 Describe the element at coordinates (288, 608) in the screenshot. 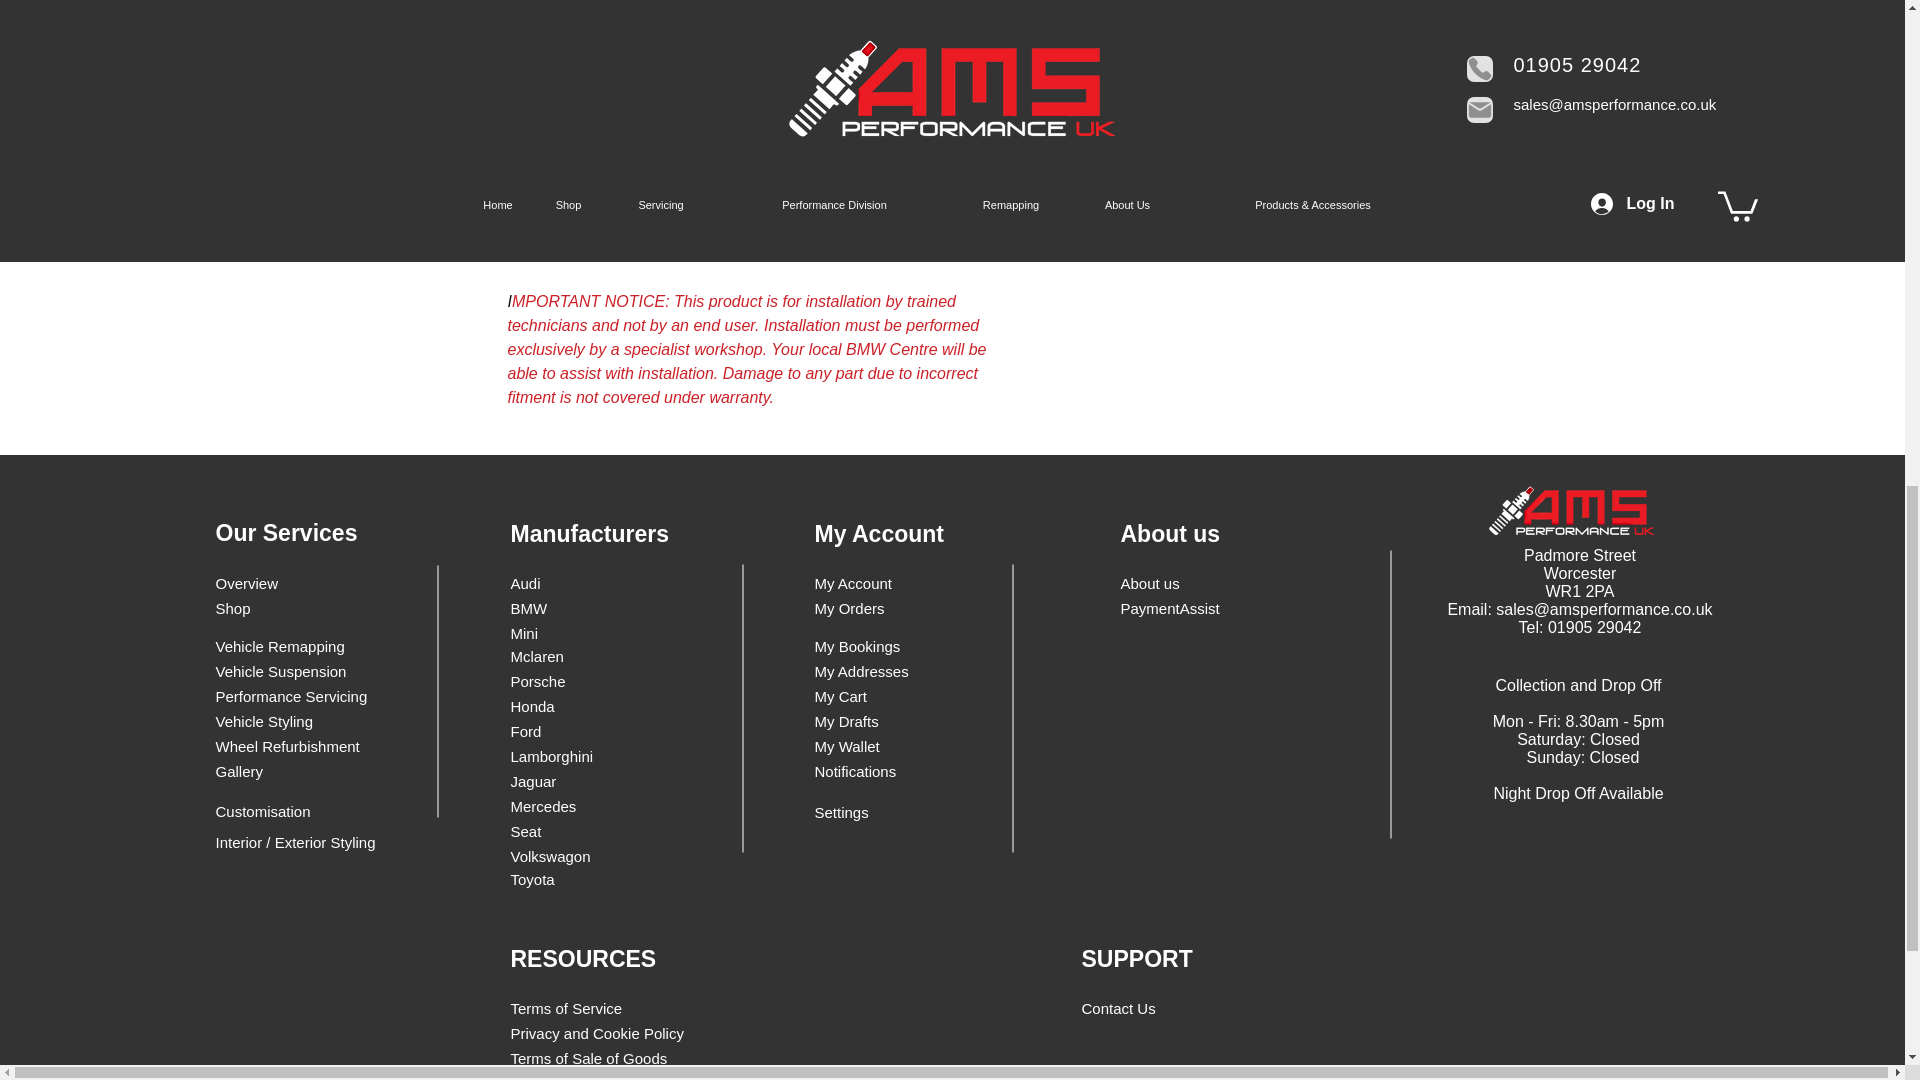

I see `Shop` at that location.